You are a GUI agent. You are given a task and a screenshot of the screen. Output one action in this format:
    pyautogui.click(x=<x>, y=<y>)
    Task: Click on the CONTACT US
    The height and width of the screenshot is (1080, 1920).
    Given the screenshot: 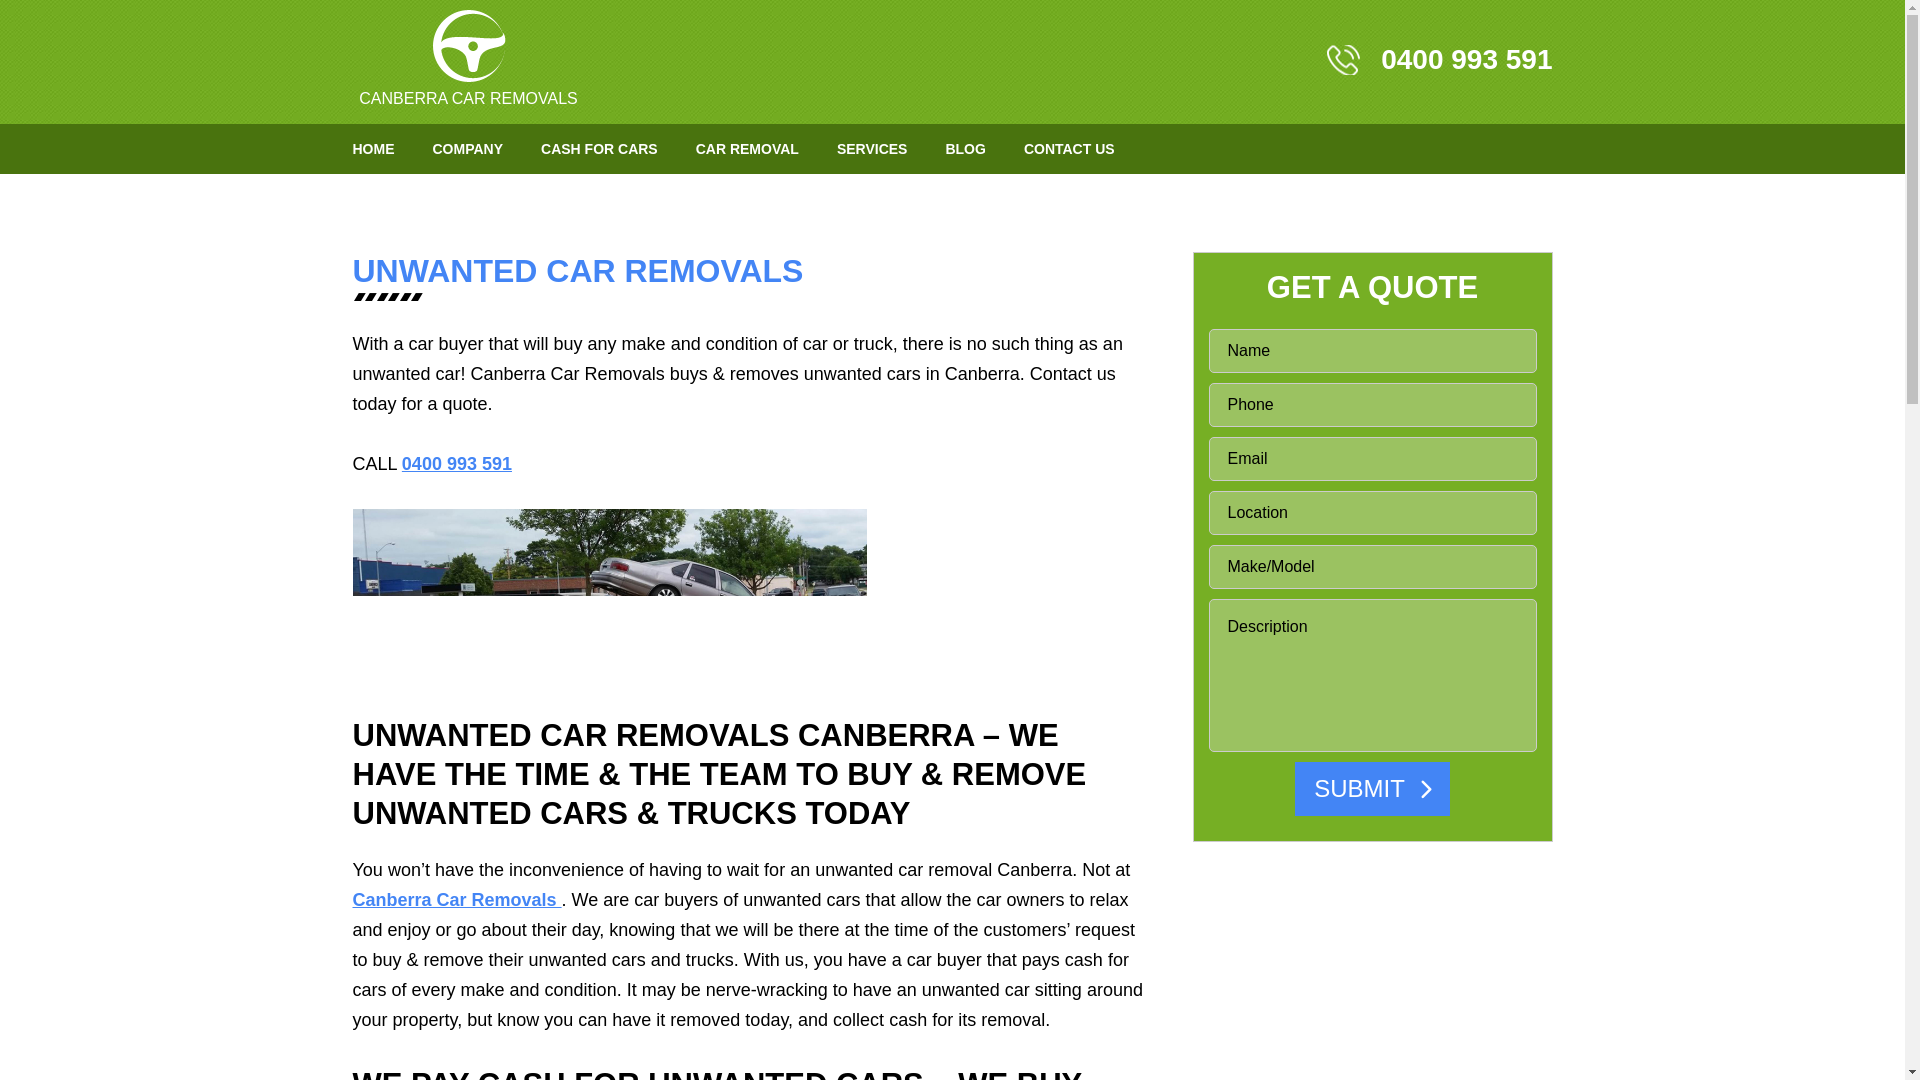 What is the action you would take?
    pyautogui.click(x=1069, y=148)
    